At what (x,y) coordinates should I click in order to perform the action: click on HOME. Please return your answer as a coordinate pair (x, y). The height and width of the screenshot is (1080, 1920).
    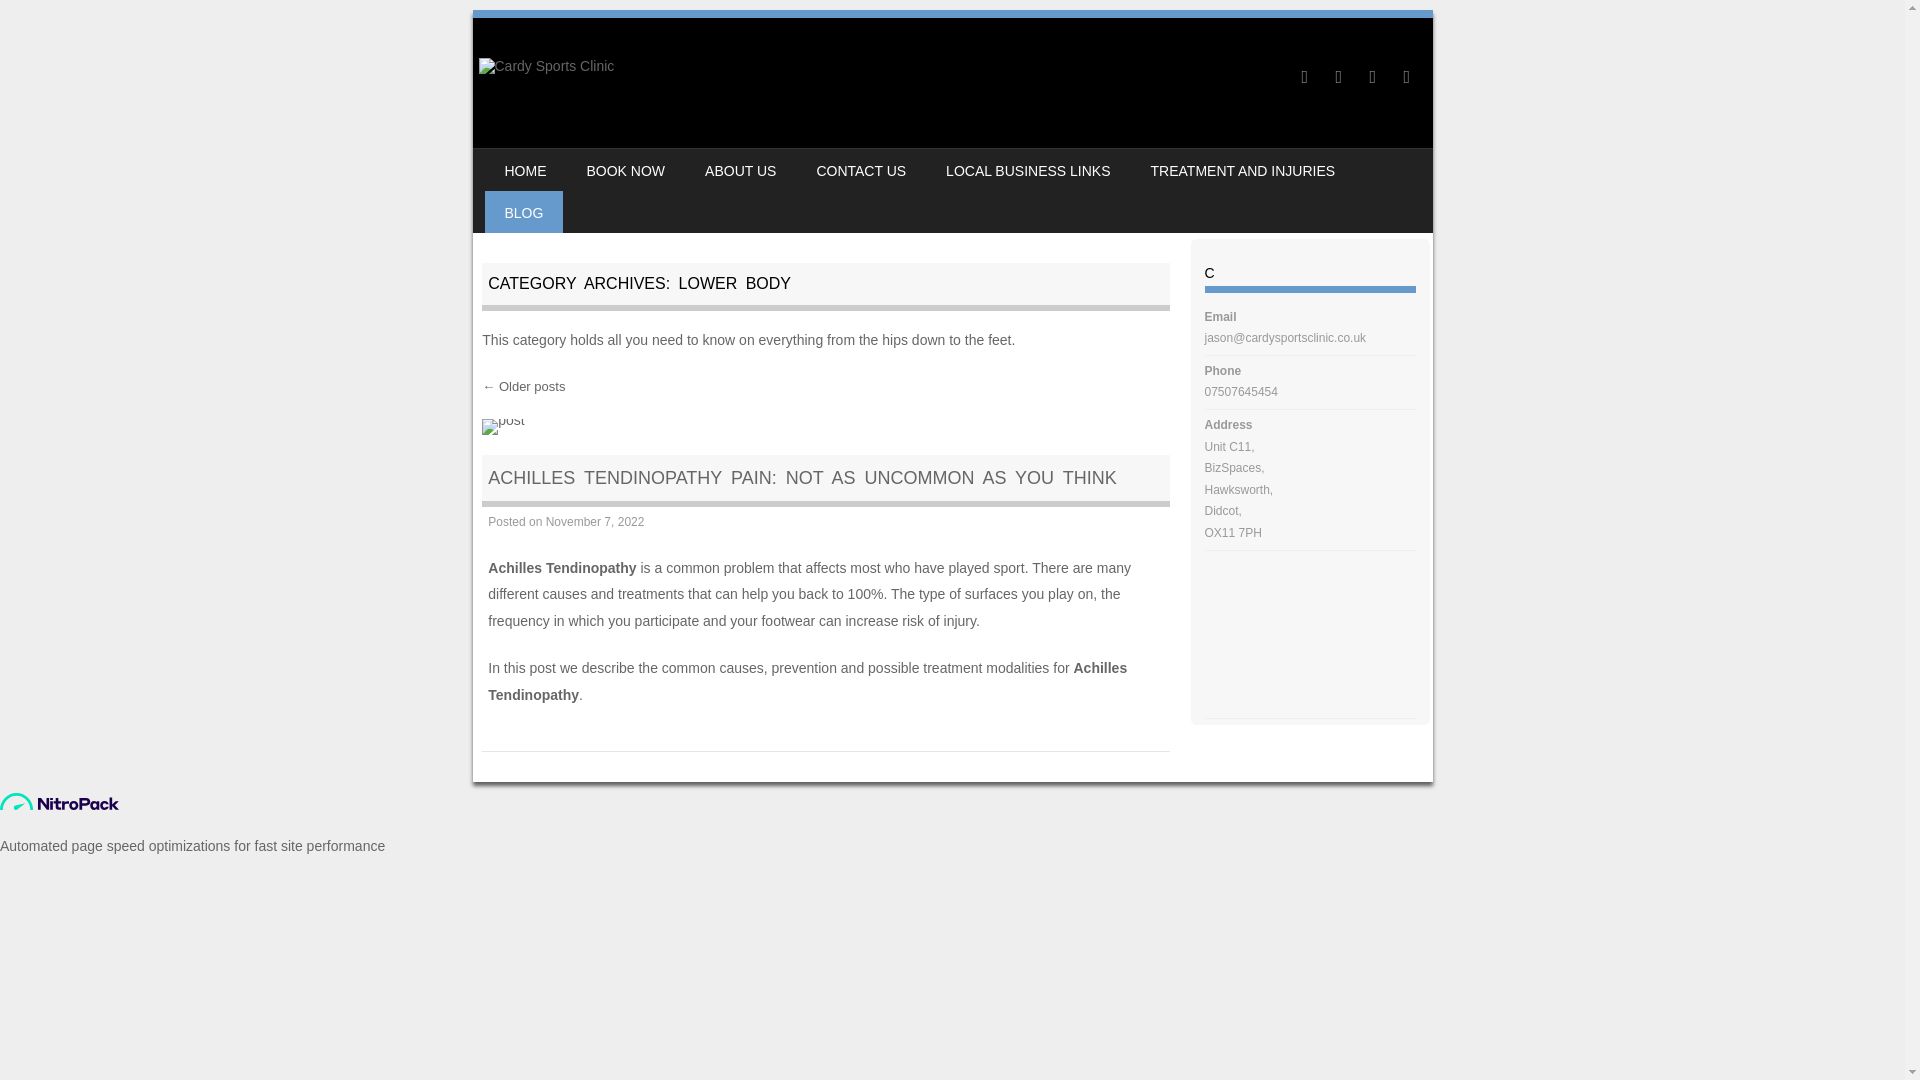
    Looking at the image, I should click on (524, 170).